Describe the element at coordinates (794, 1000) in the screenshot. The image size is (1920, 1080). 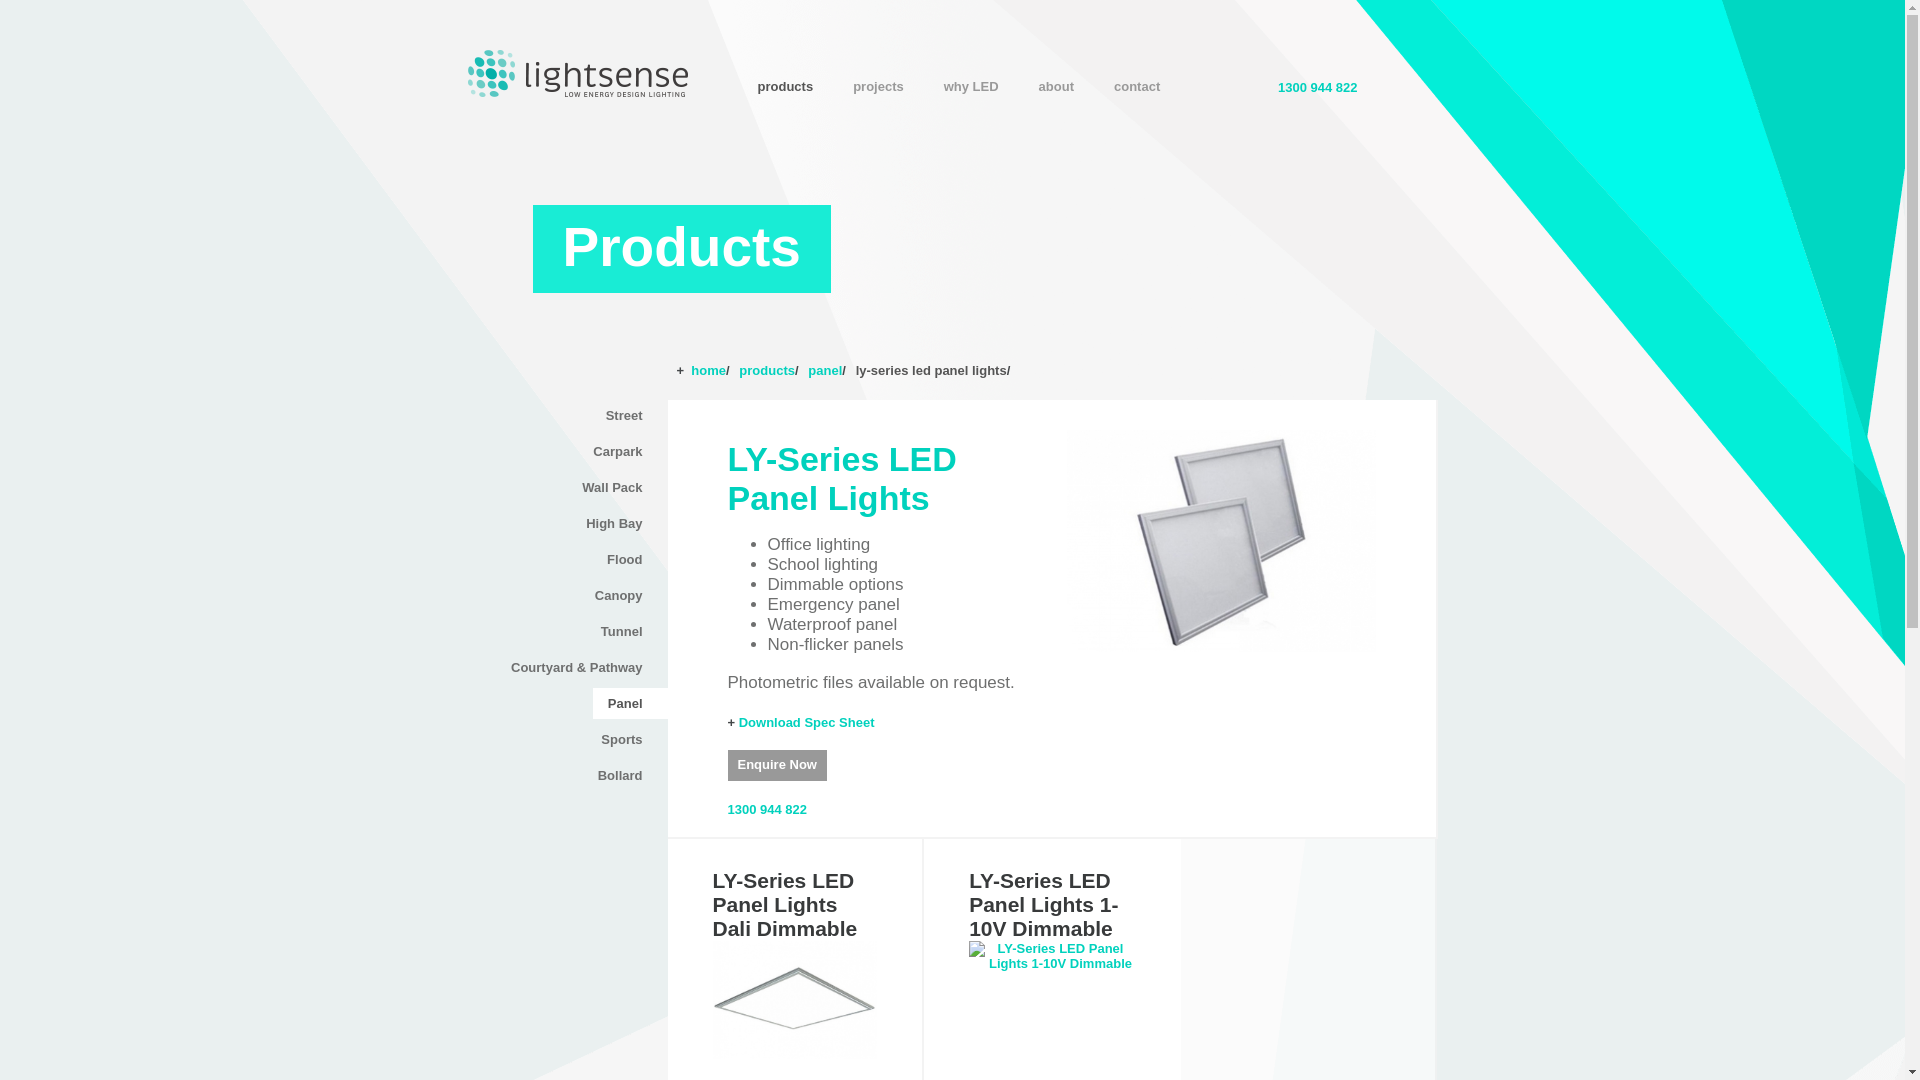
I see `LY-Series LED Panel Lights Dali Dimmable` at that location.